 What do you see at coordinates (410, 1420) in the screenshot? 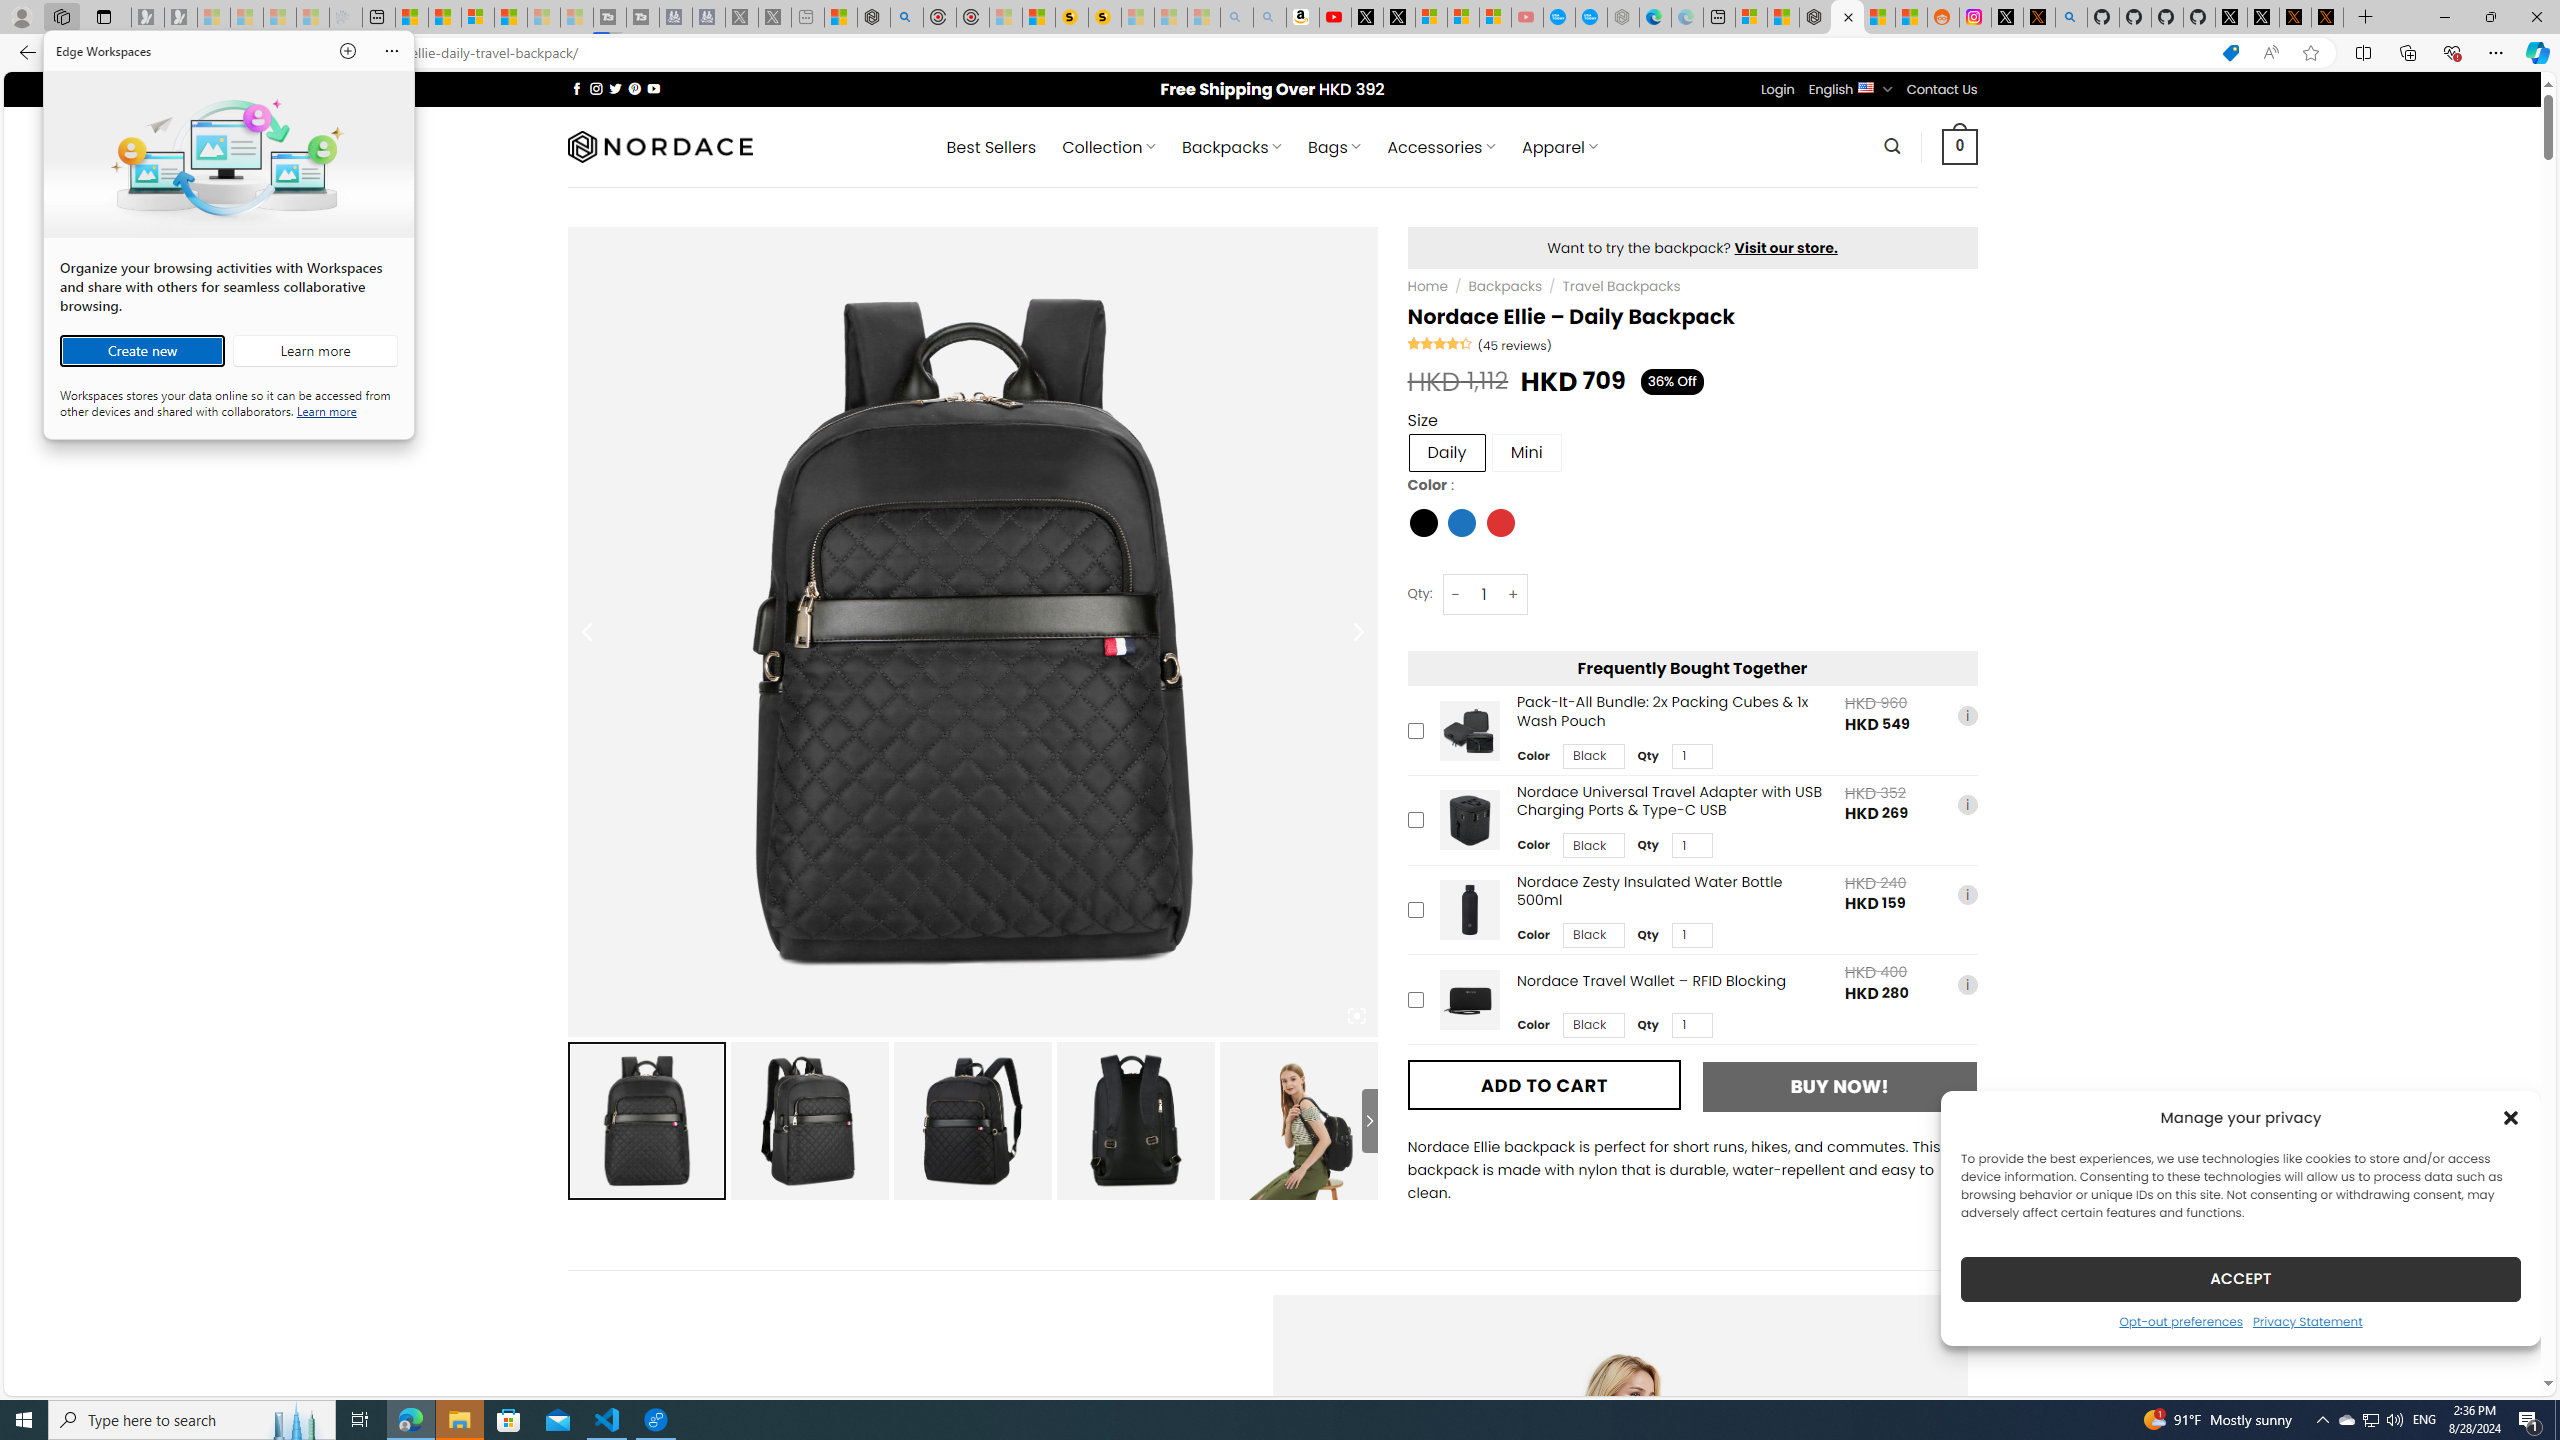
I see `Microsoft Edge - 1 running window` at bounding box center [410, 1420].